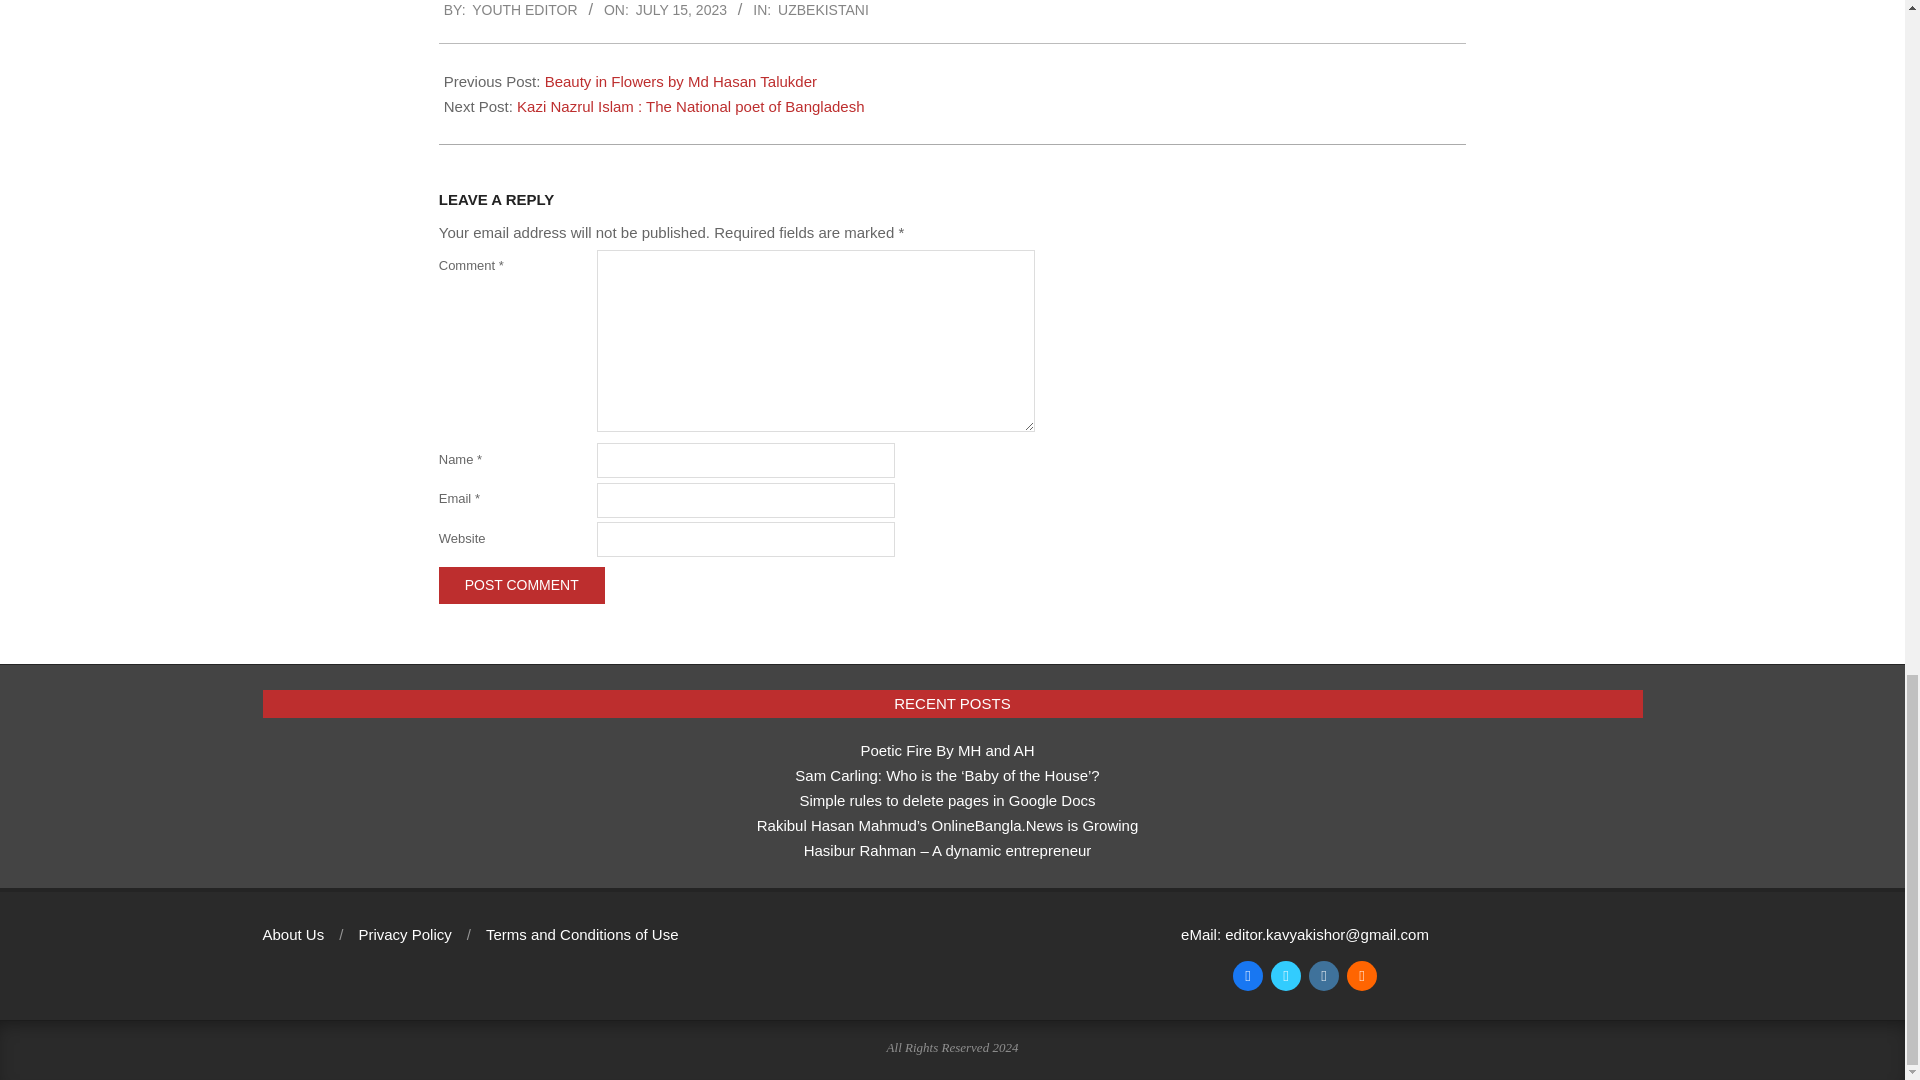 The image size is (1920, 1080). What do you see at coordinates (292, 934) in the screenshot?
I see `About Us` at bounding box center [292, 934].